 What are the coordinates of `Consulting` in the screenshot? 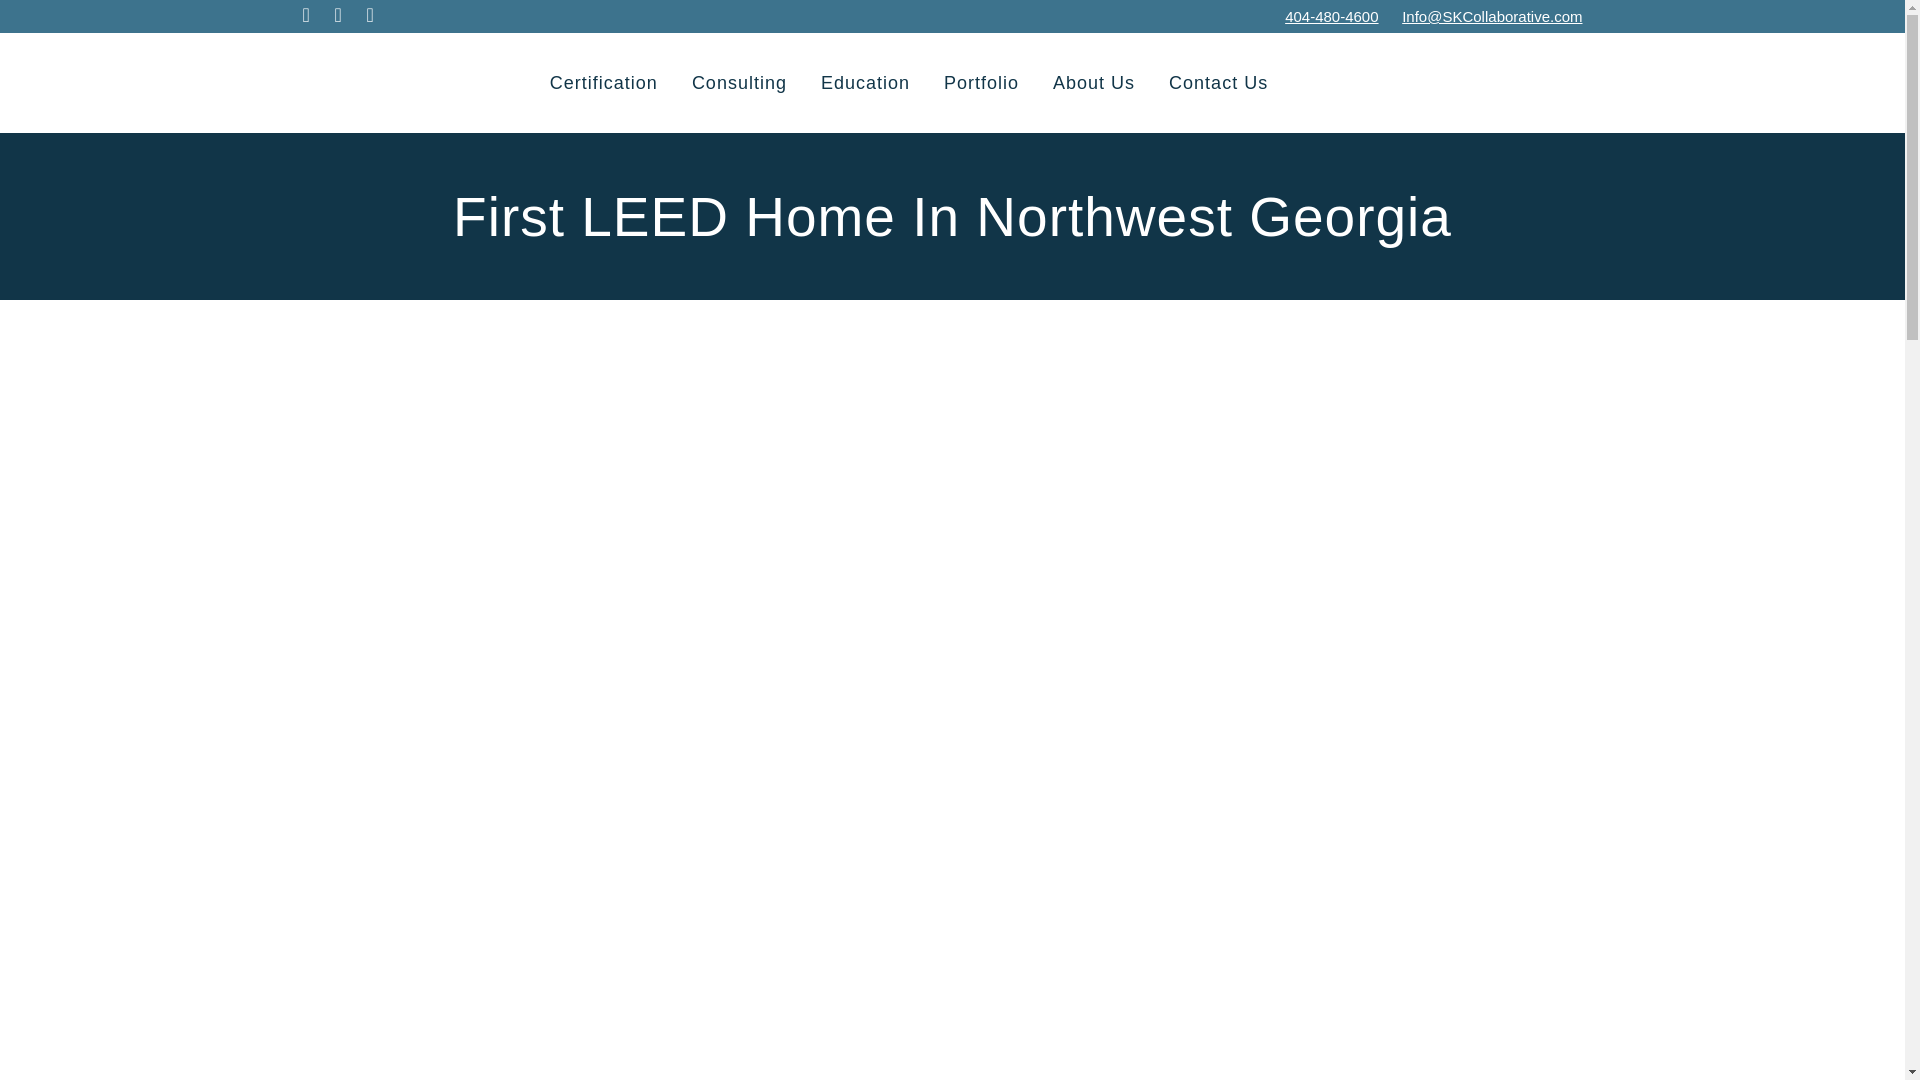 It's located at (740, 82).